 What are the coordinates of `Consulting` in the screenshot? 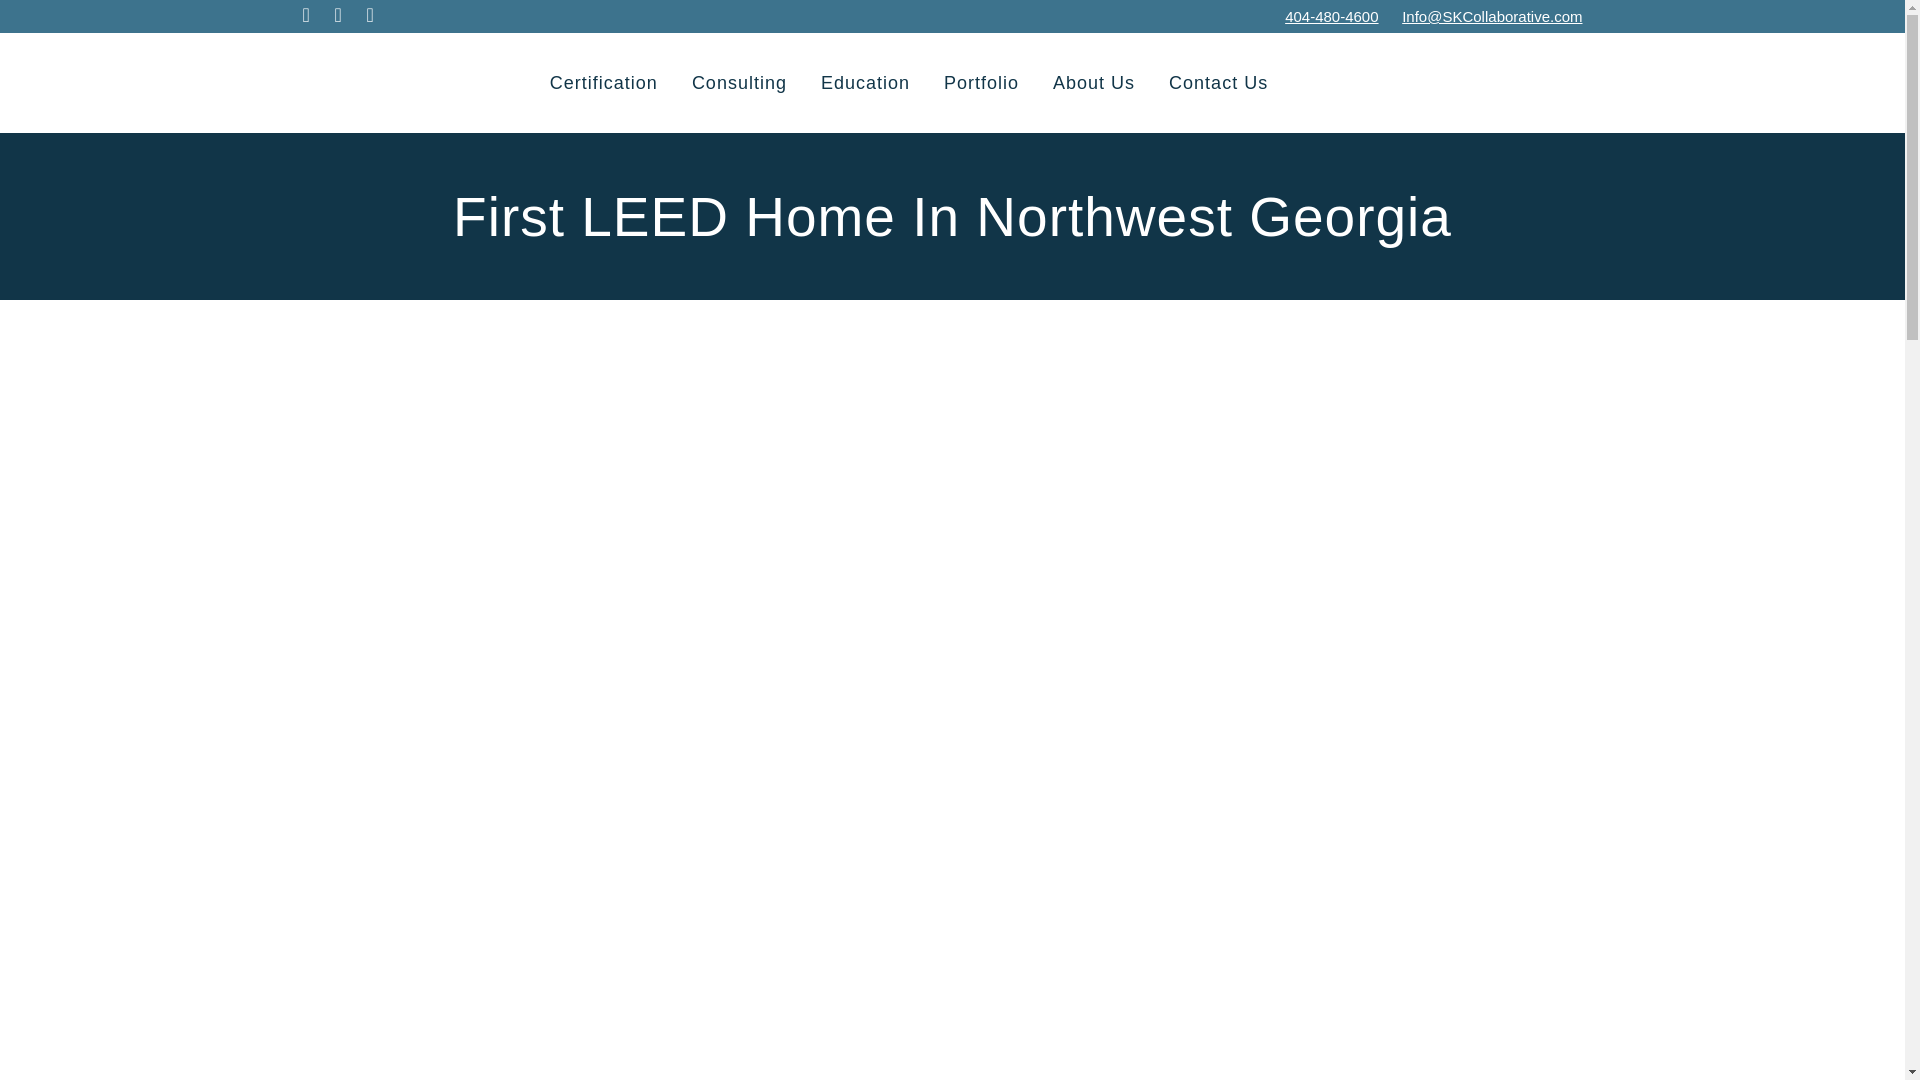 It's located at (740, 82).